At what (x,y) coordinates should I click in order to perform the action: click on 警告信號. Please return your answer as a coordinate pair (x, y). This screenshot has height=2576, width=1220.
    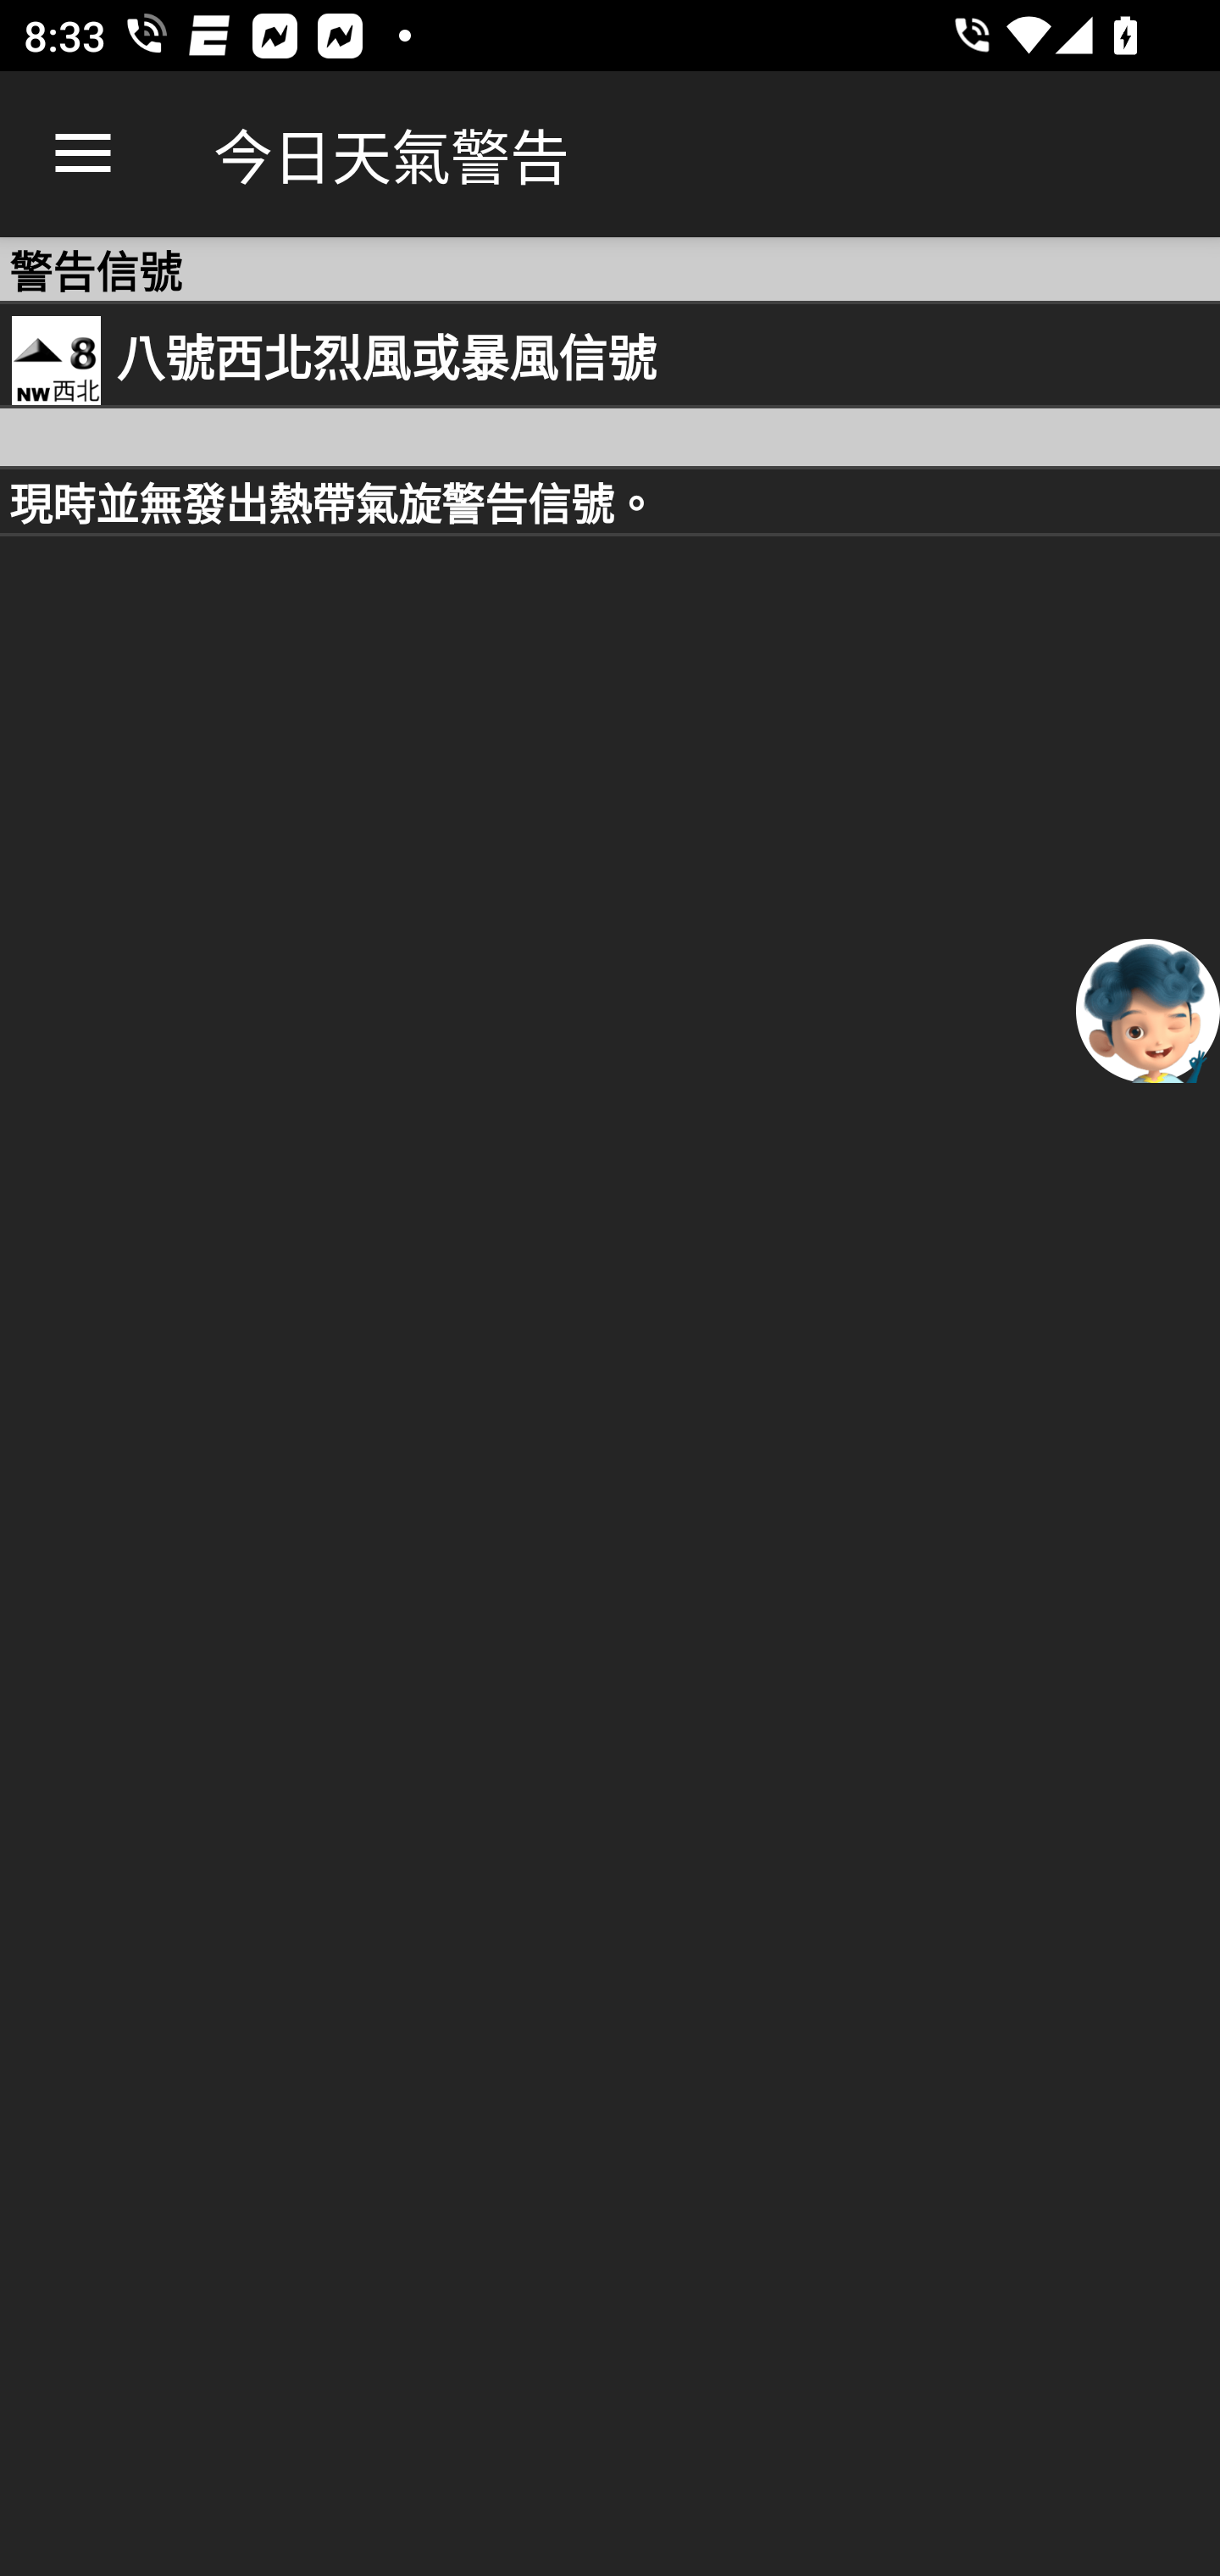
    Looking at the image, I should click on (610, 269).